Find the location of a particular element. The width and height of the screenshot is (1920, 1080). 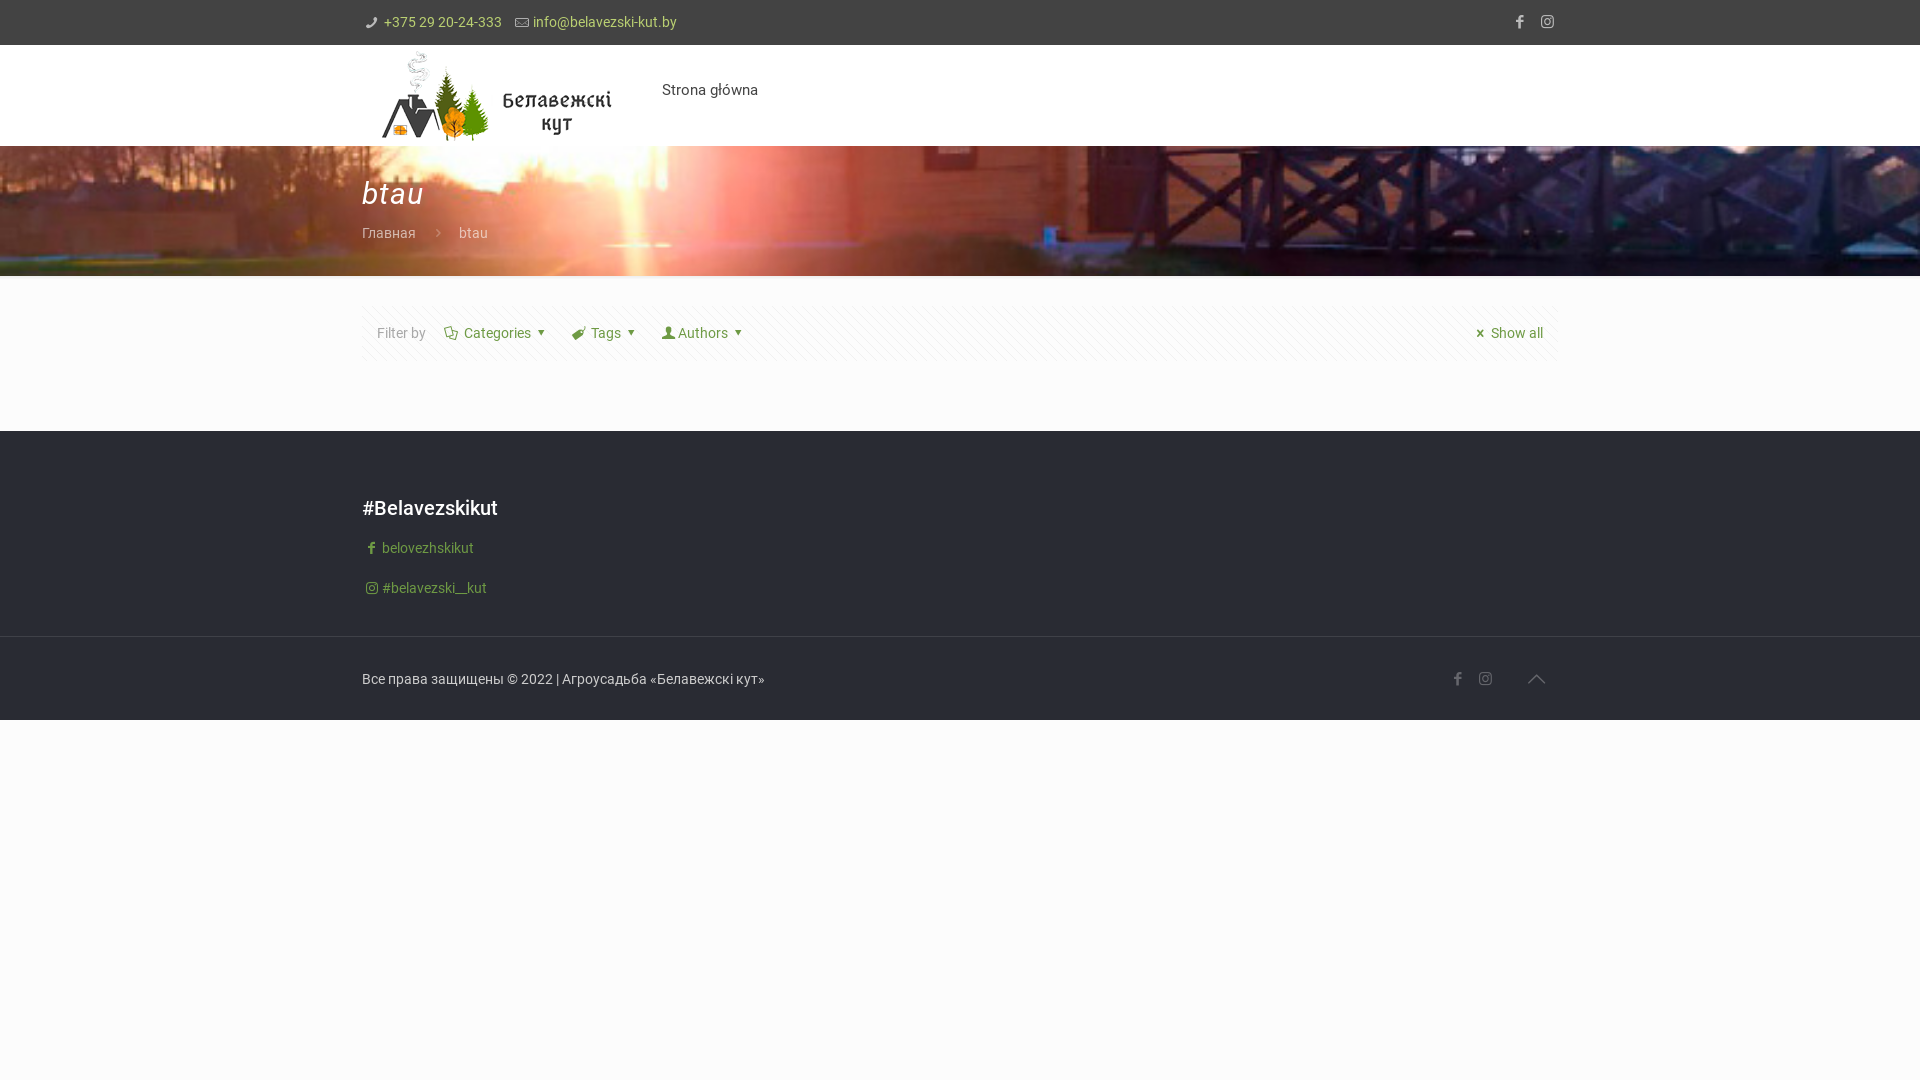

Facebook is located at coordinates (1520, 22).